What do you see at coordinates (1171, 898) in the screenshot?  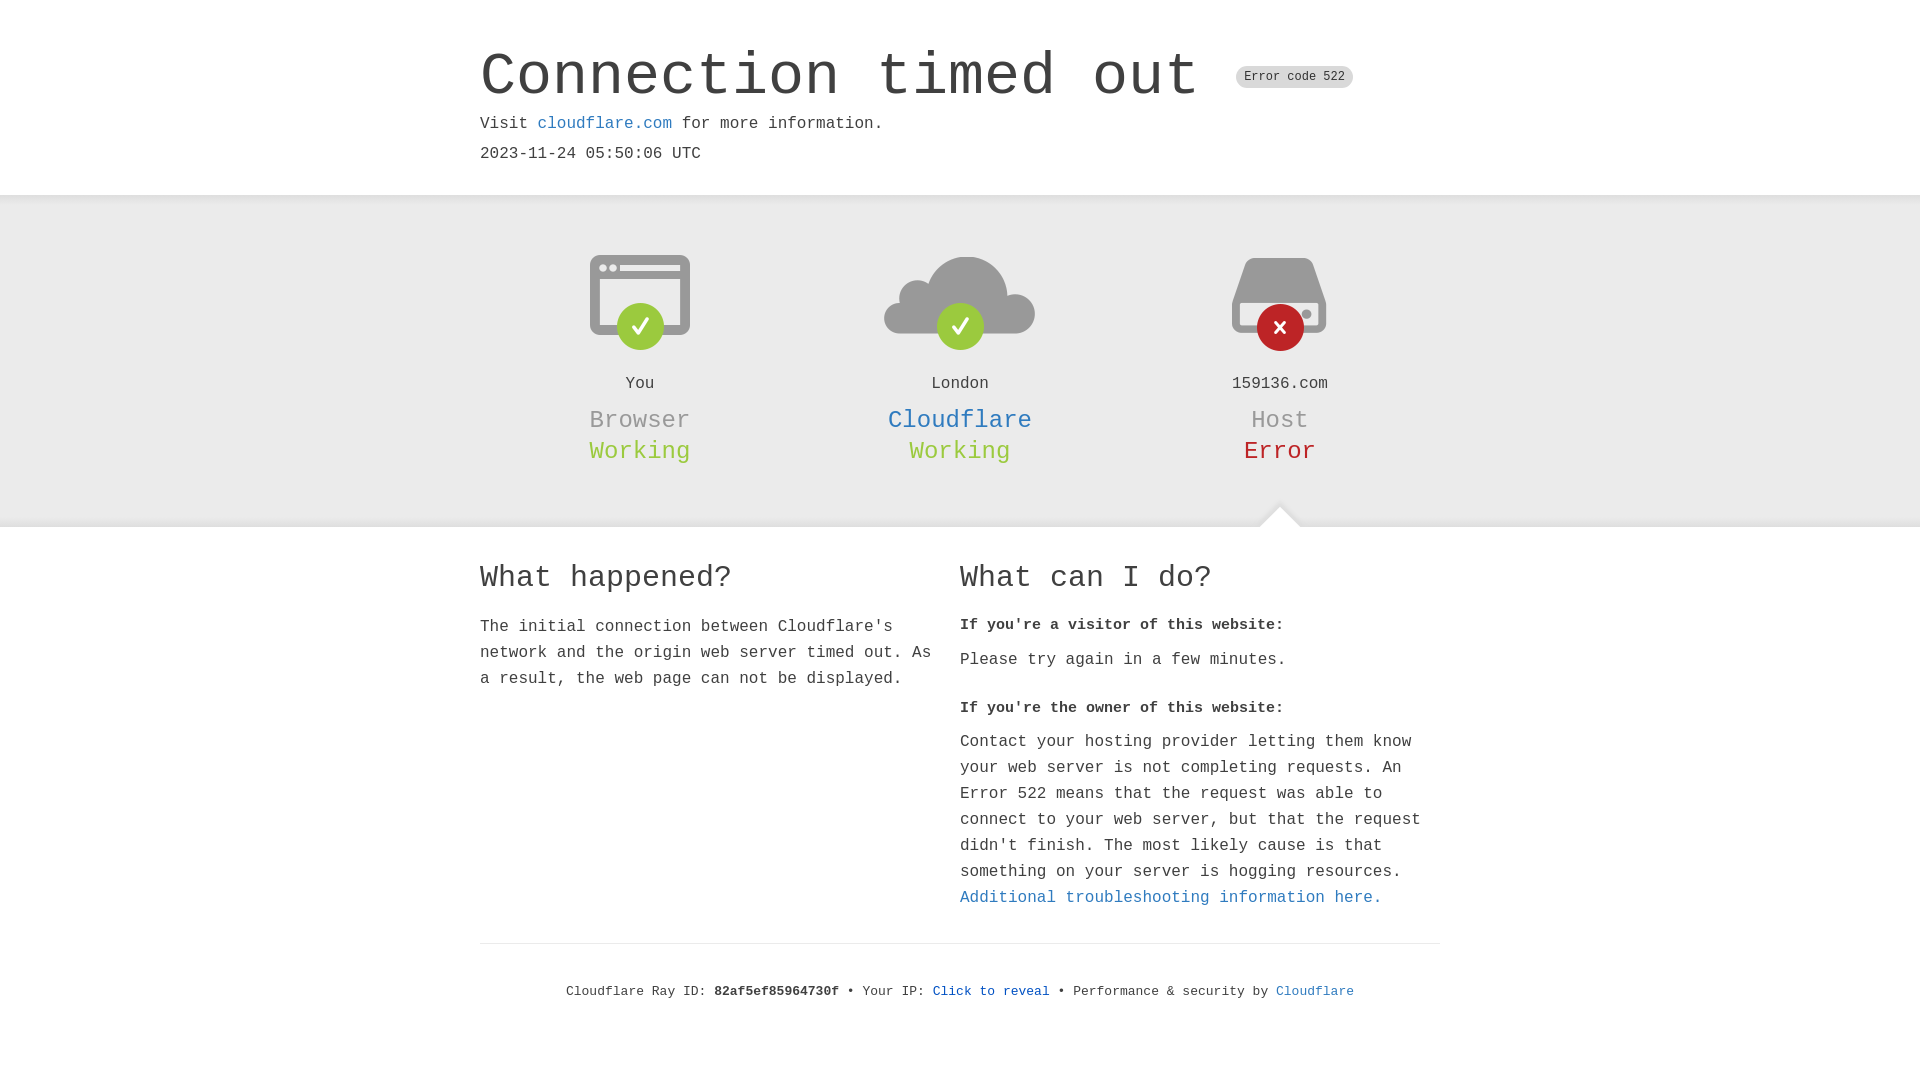 I see `Additional troubleshooting information here.` at bounding box center [1171, 898].